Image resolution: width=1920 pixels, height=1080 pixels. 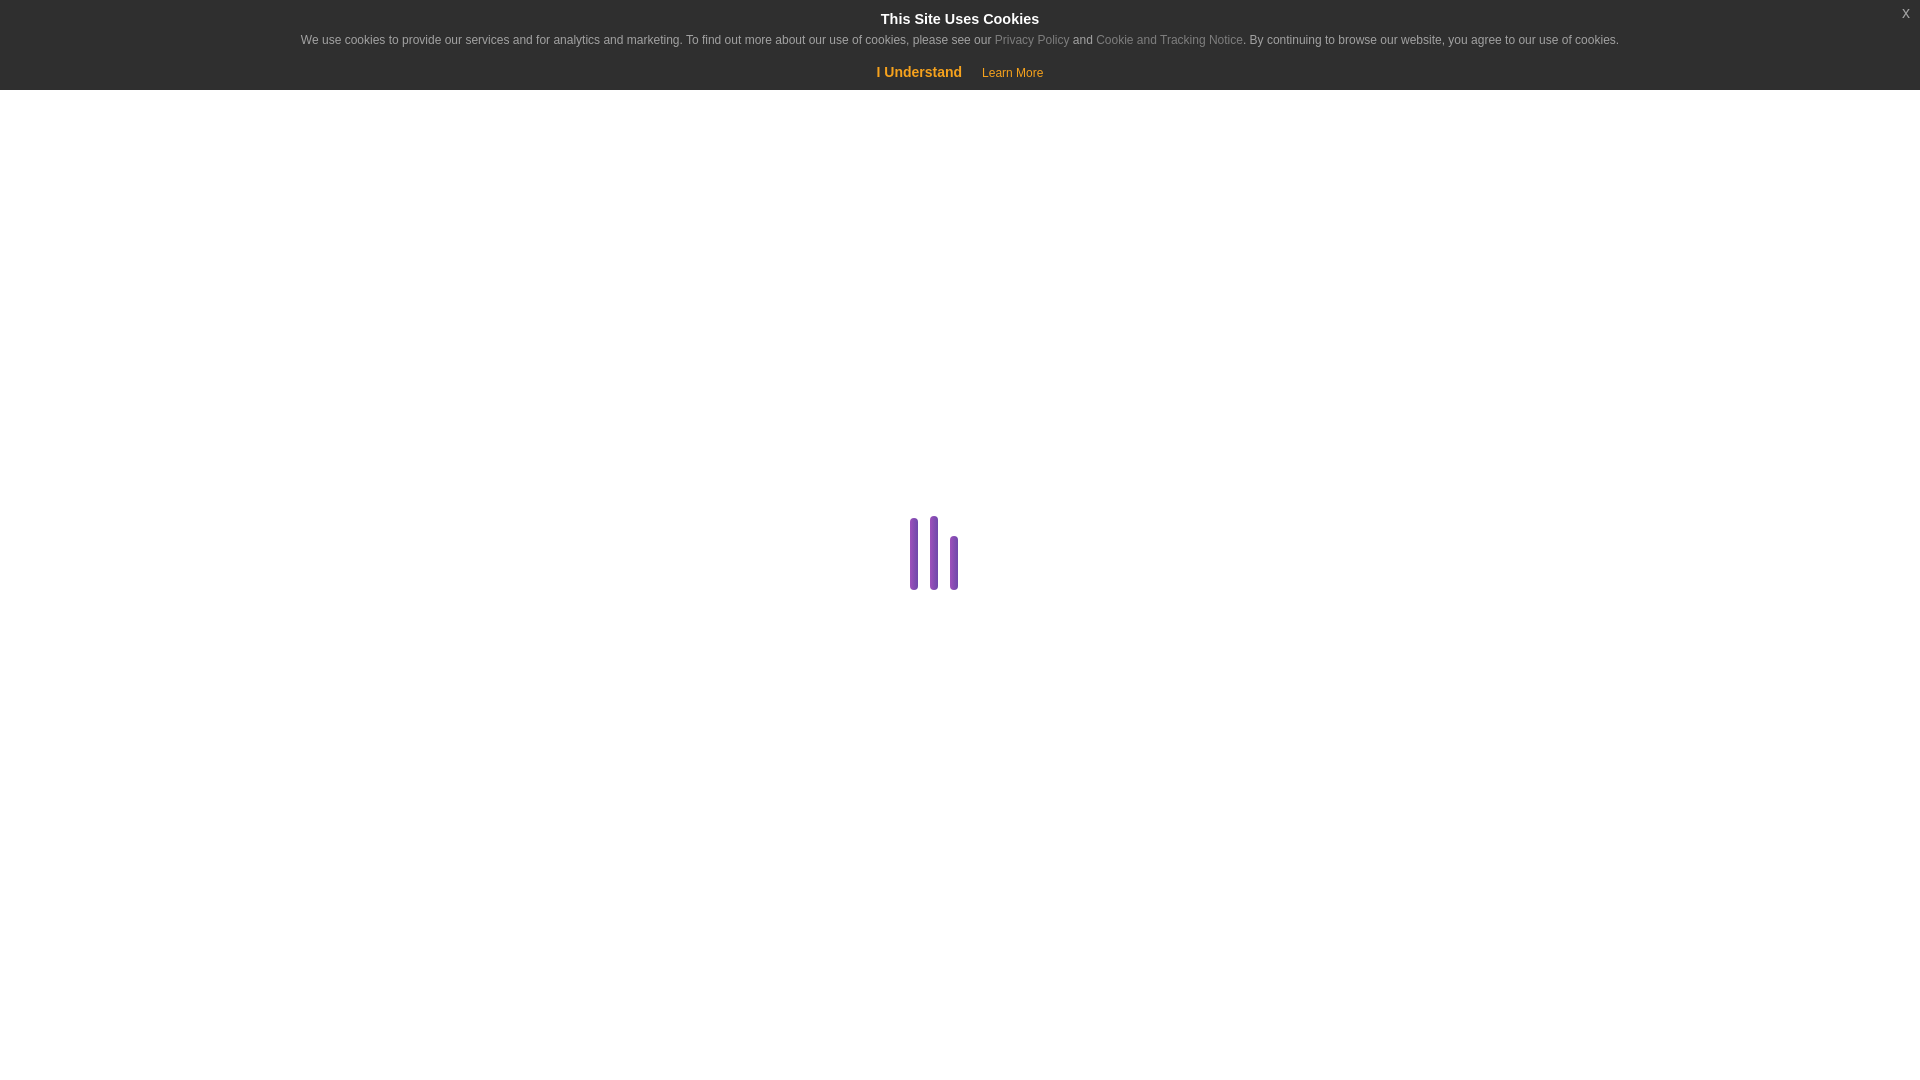 What do you see at coordinates (371, 796) in the screenshot?
I see `Email` at bounding box center [371, 796].